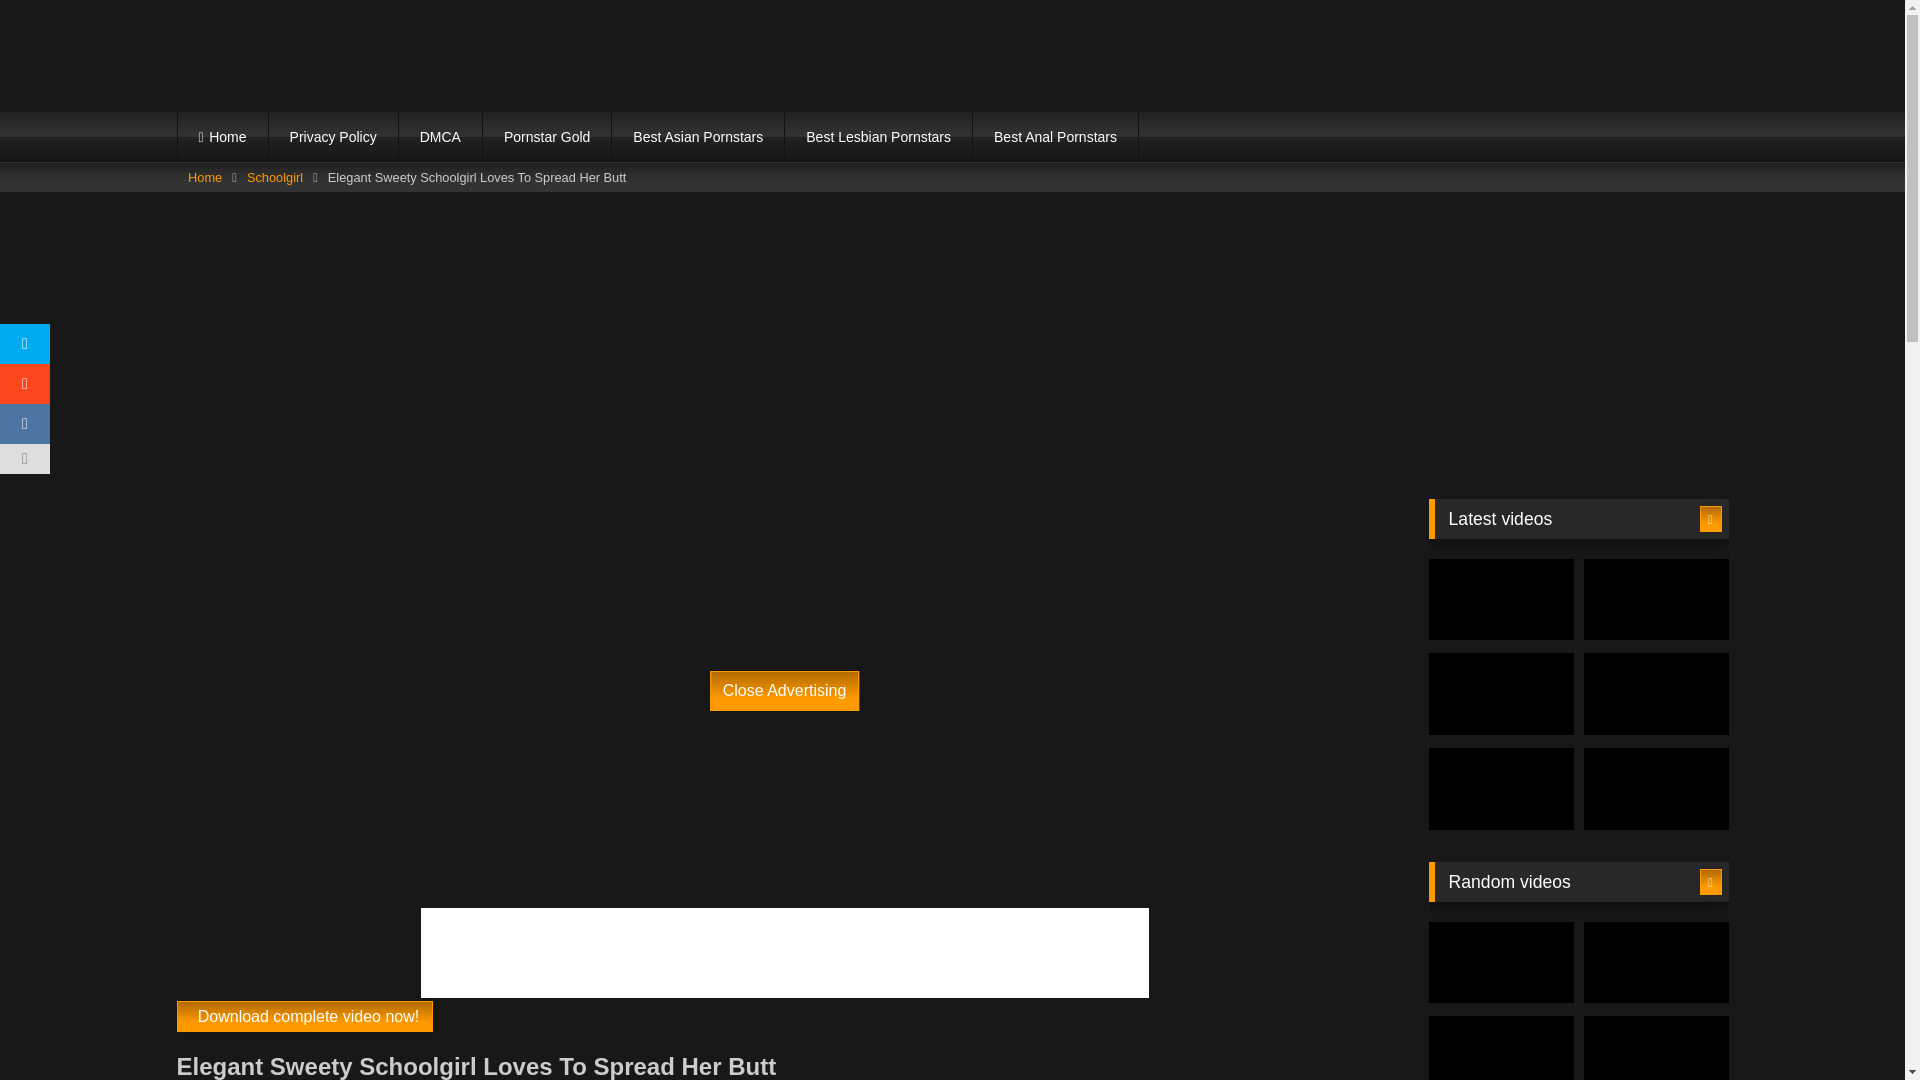 The height and width of the screenshot is (1080, 1920). I want to click on Close Advertising, so click(785, 690).